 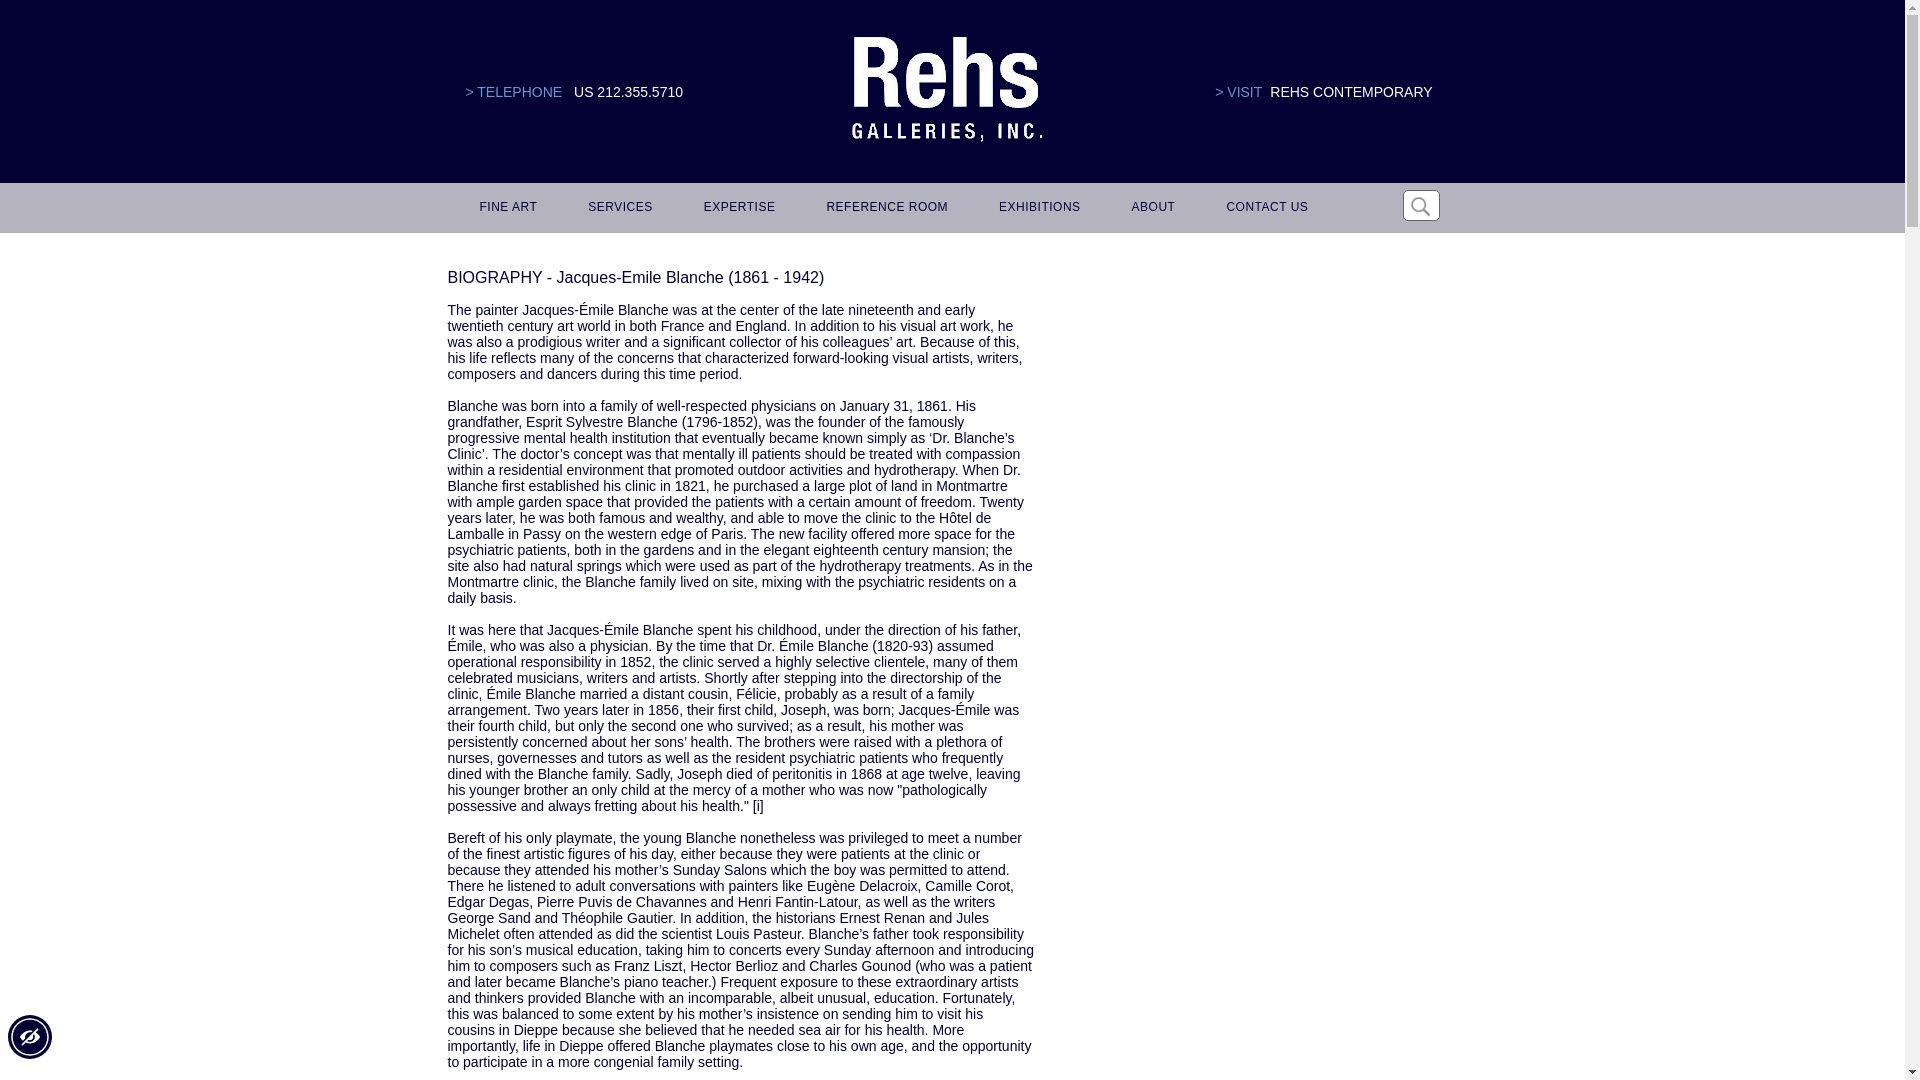 I want to click on Logo, so click(x=946, y=90).